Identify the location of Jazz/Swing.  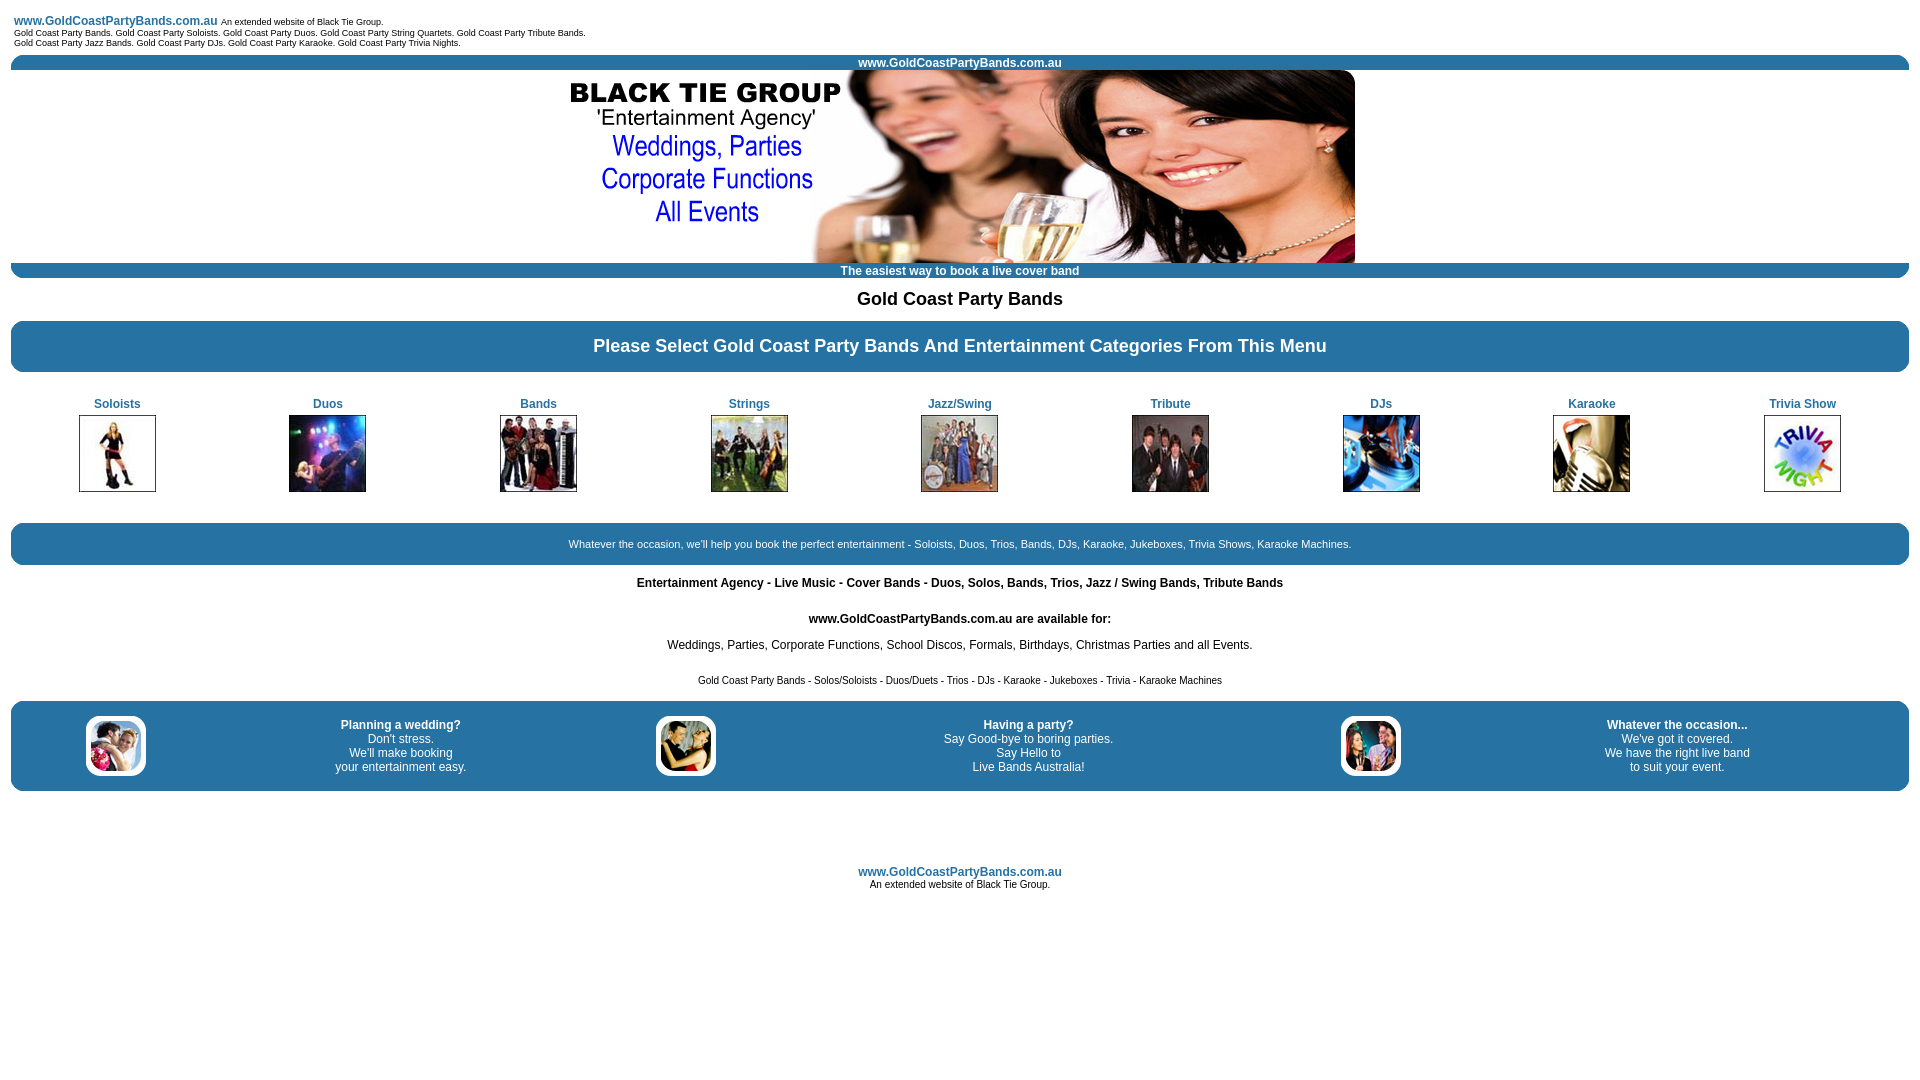
(960, 404).